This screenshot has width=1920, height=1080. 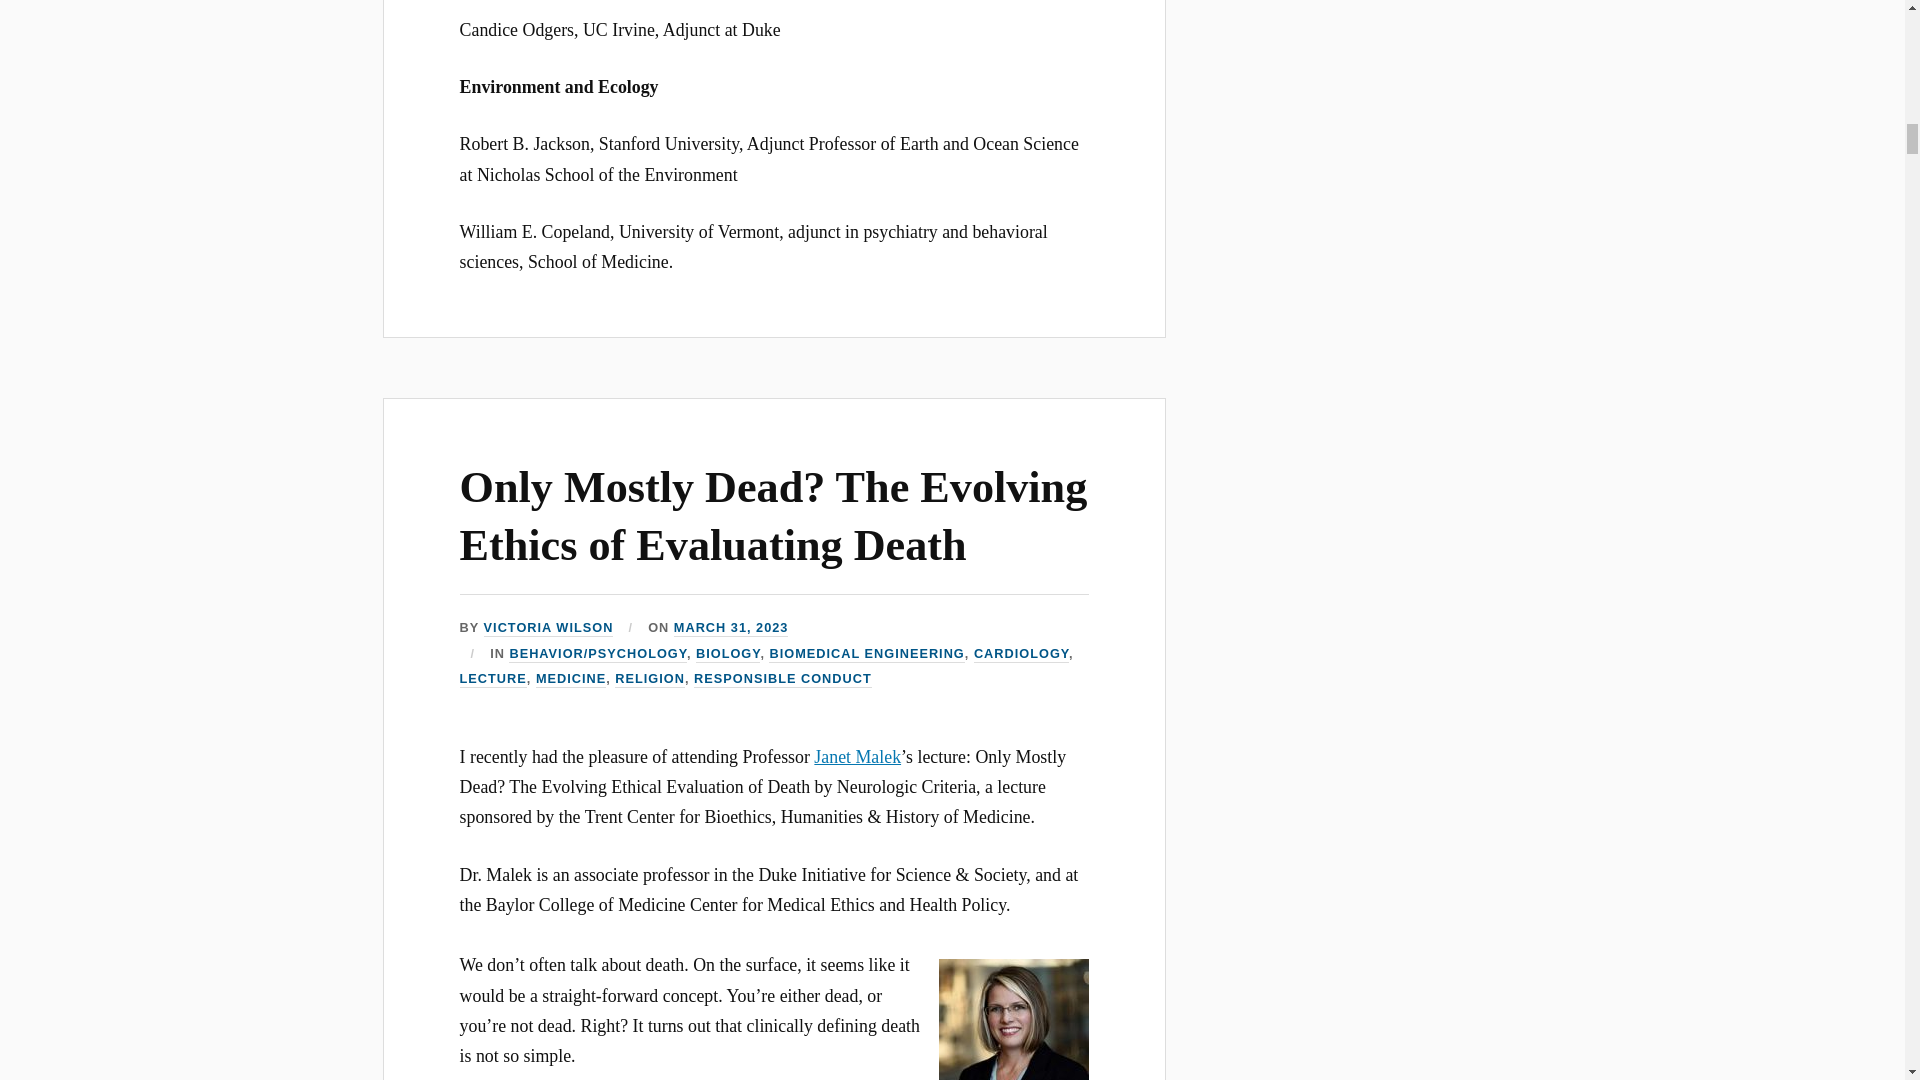 I want to click on MEDICINE, so click(x=570, y=678).